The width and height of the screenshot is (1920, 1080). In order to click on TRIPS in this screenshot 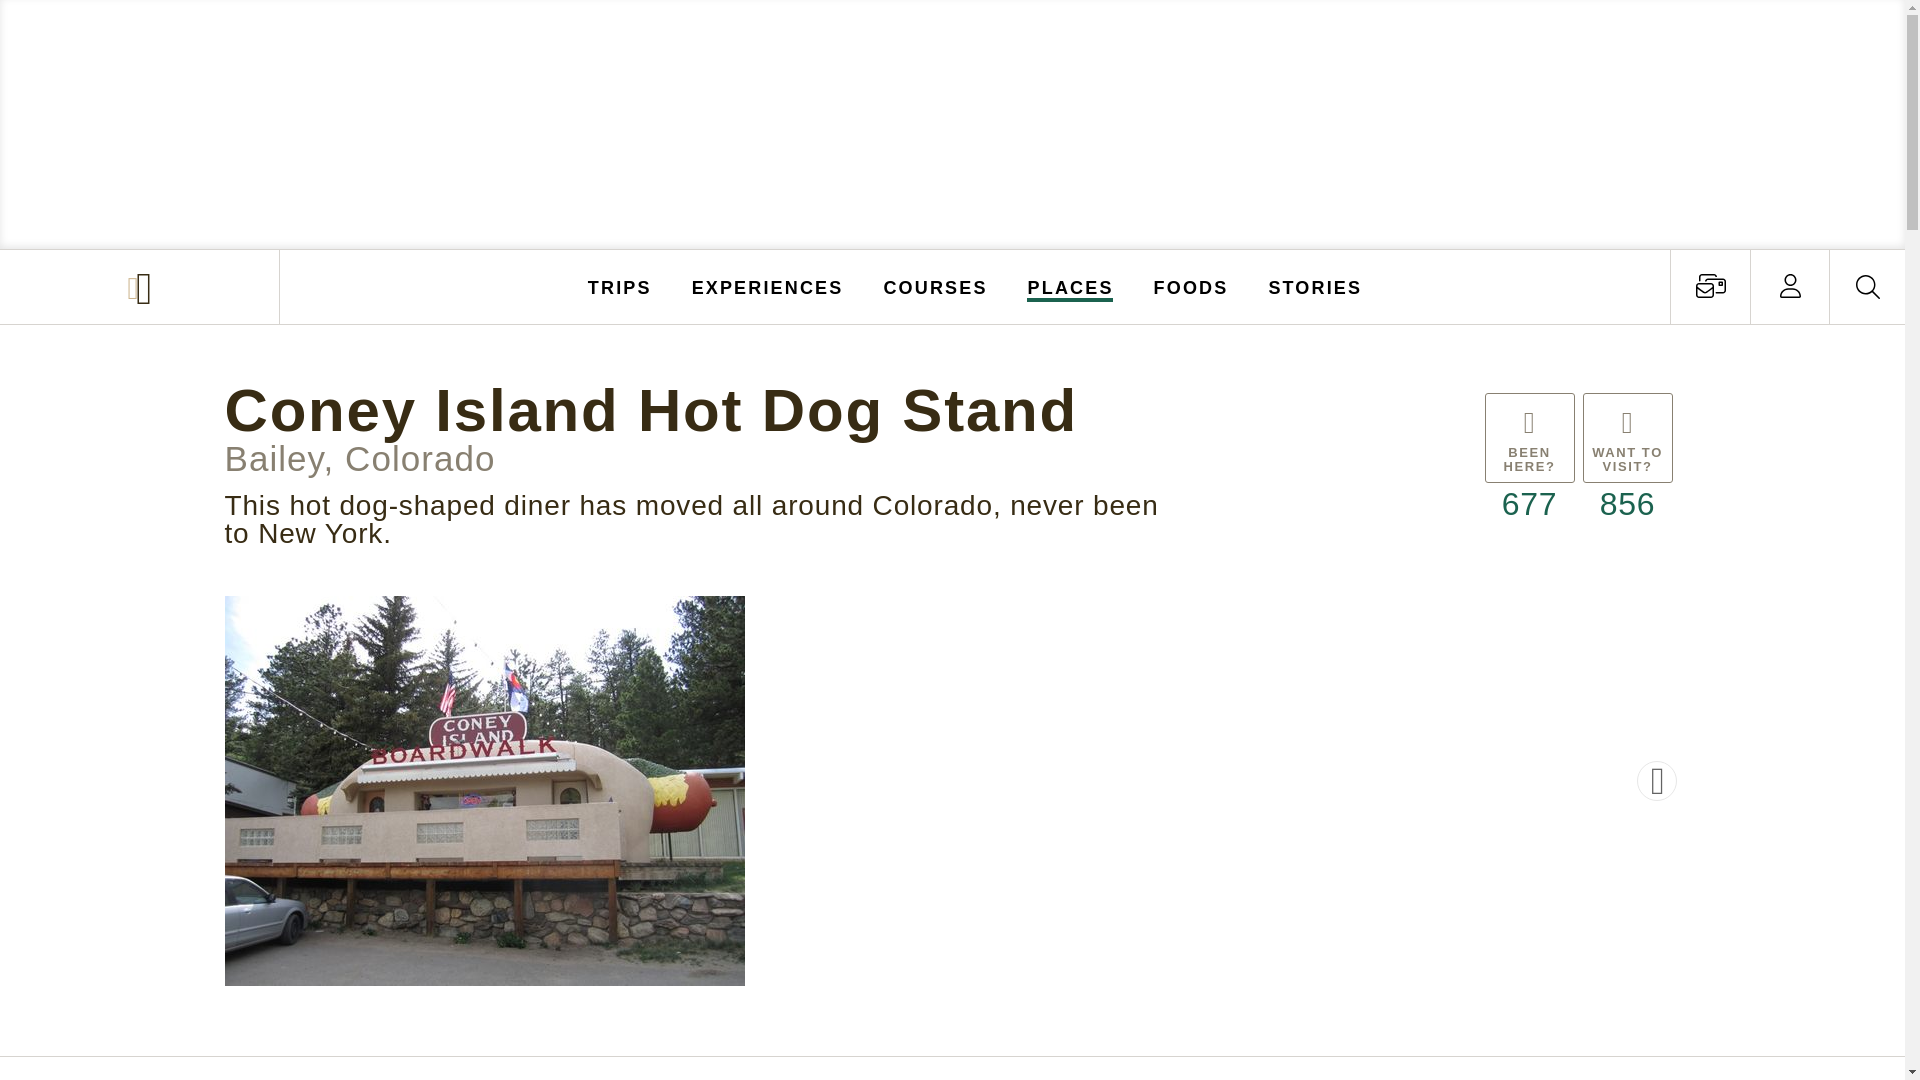, I will do `click(620, 286)`.